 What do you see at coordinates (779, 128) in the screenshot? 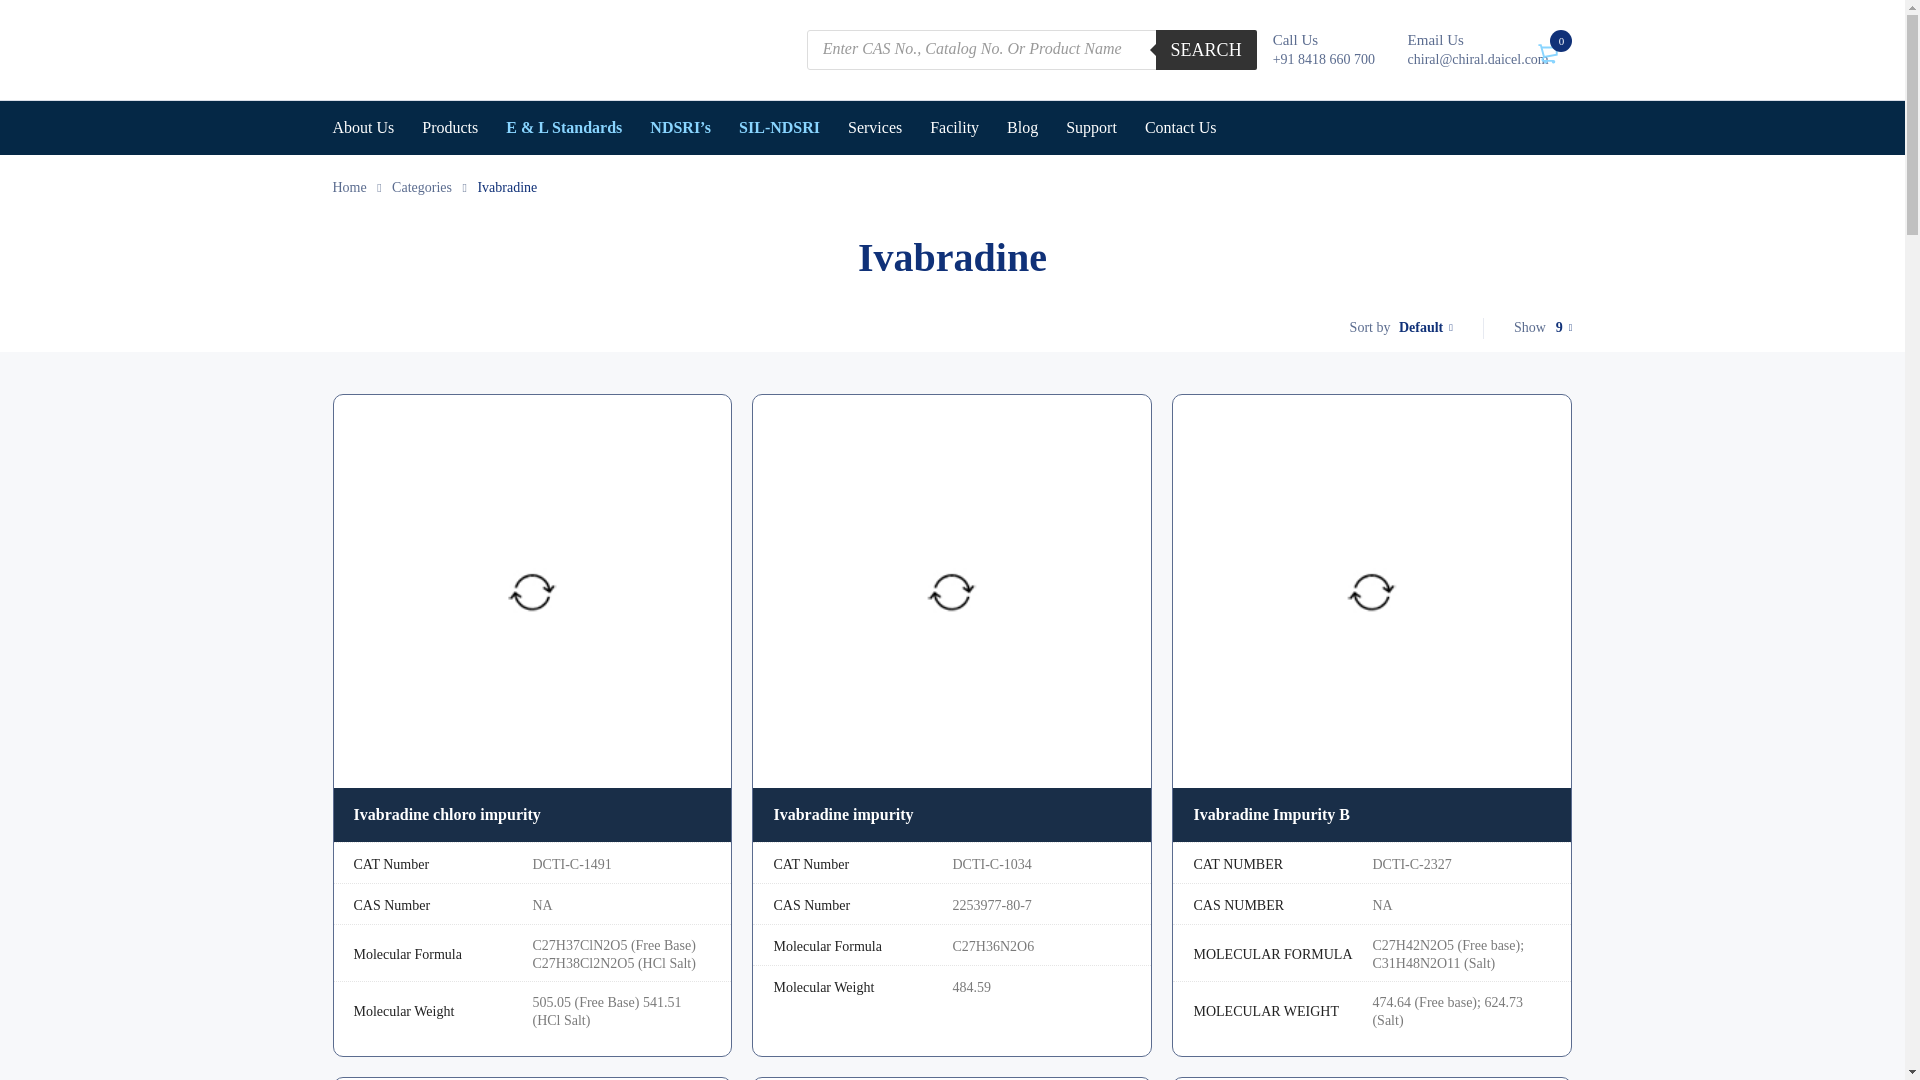
I see `SIL-NDSRI` at bounding box center [779, 128].